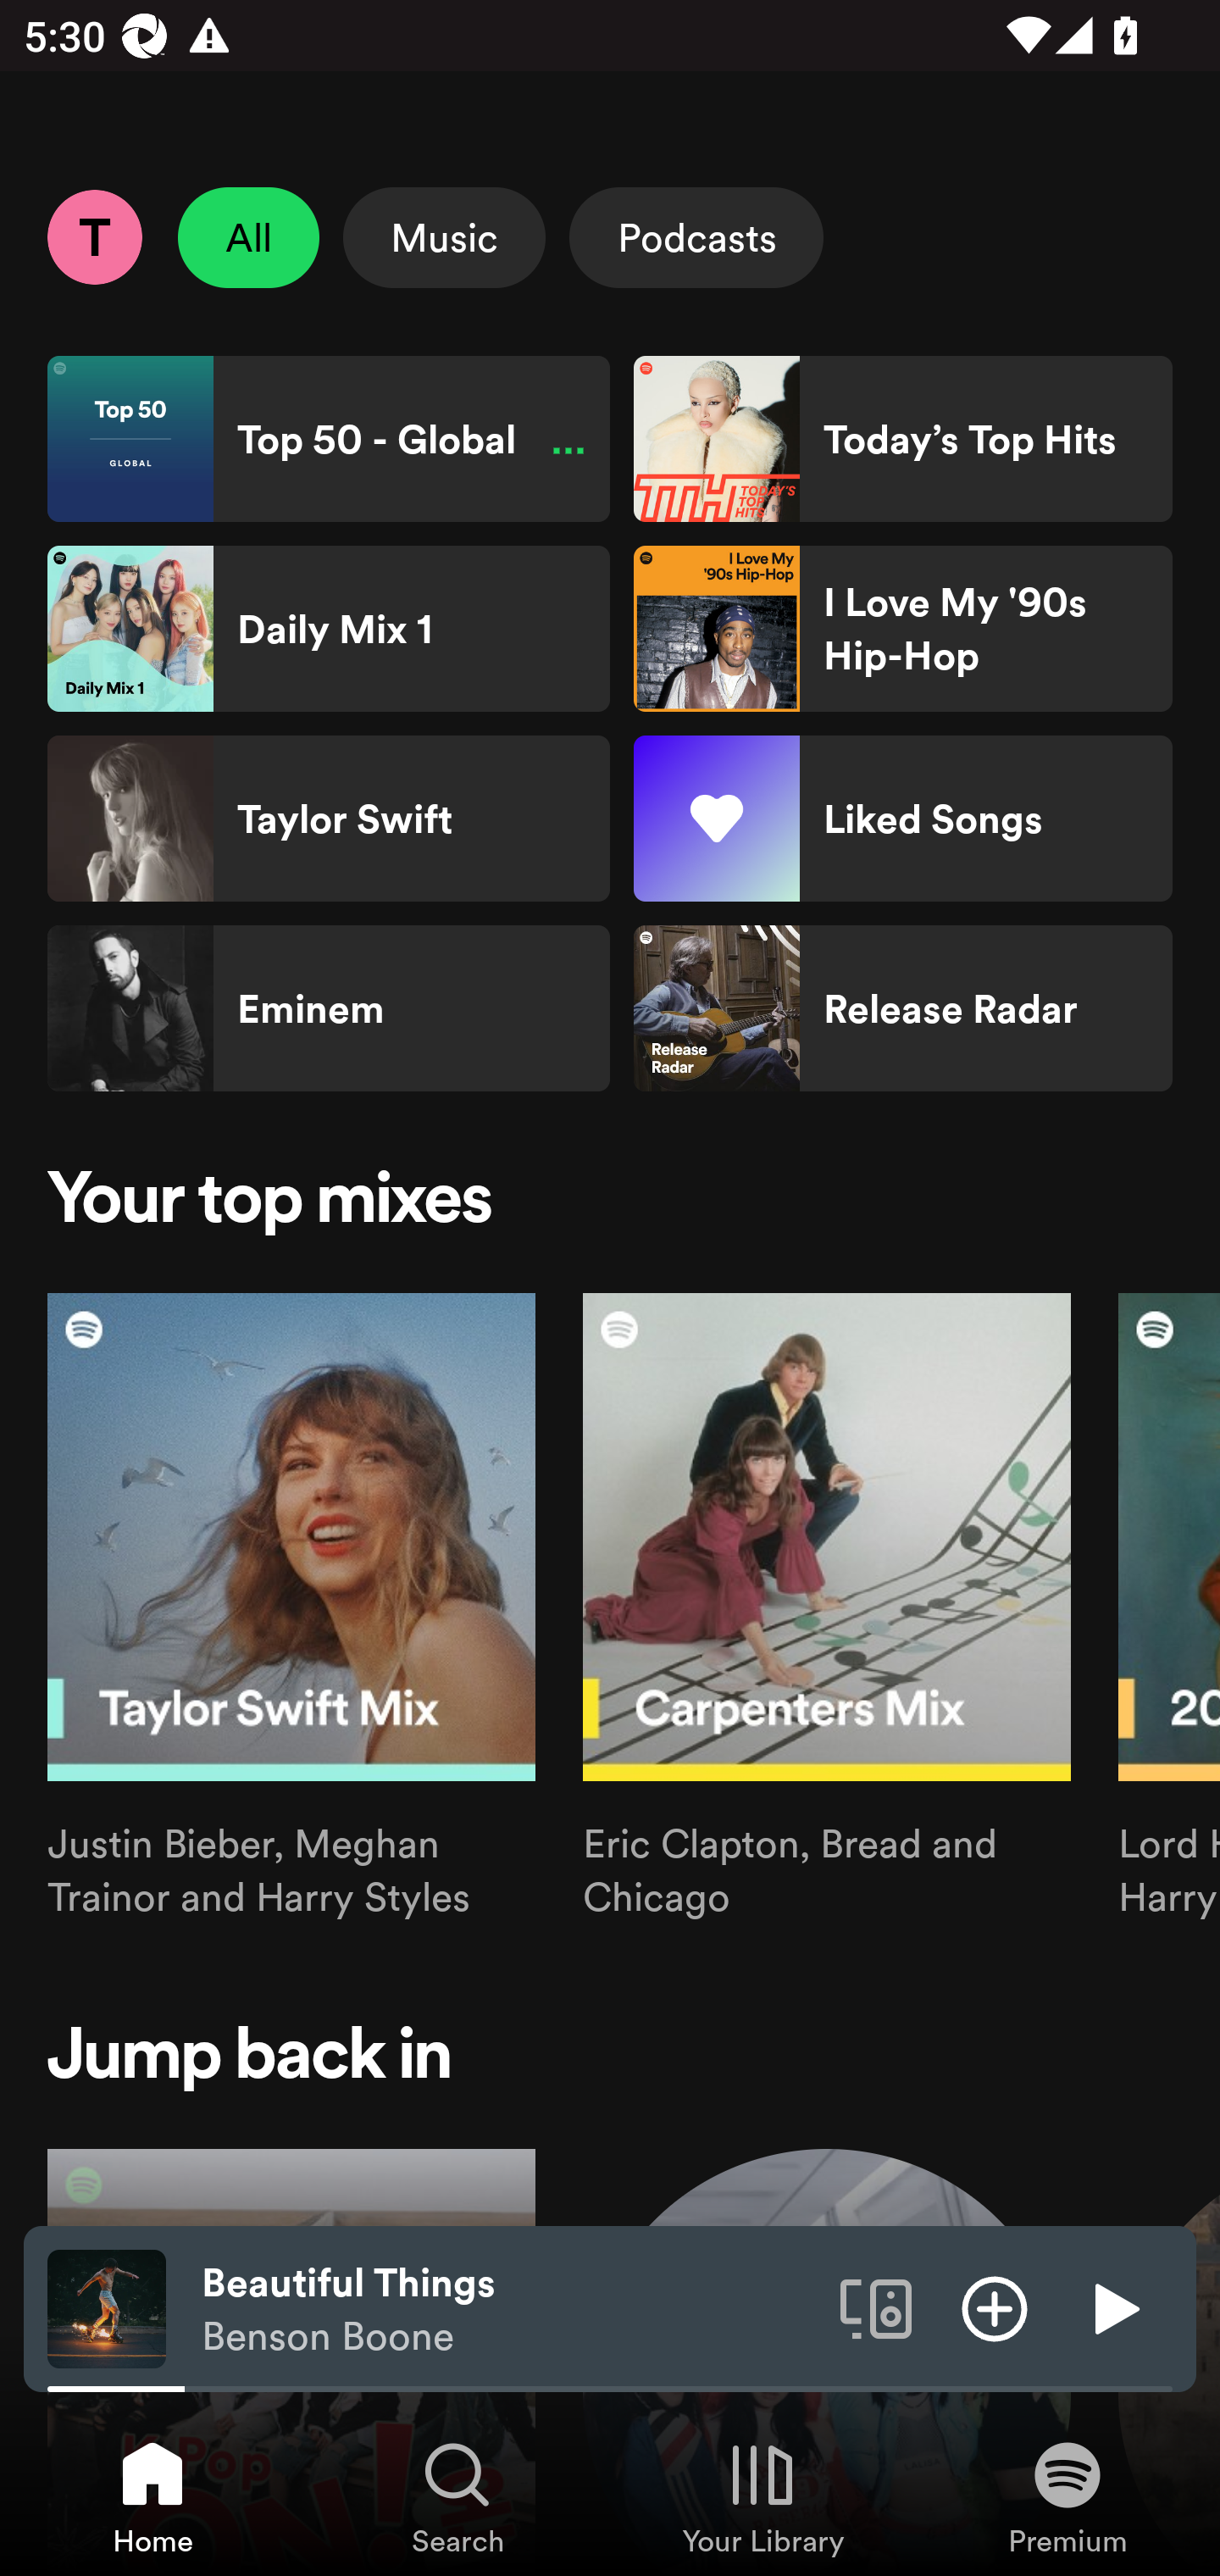 The image size is (1220, 2576). What do you see at coordinates (152, 2496) in the screenshot?
I see `Home, Tab 1 of 4 Home Home` at bounding box center [152, 2496].